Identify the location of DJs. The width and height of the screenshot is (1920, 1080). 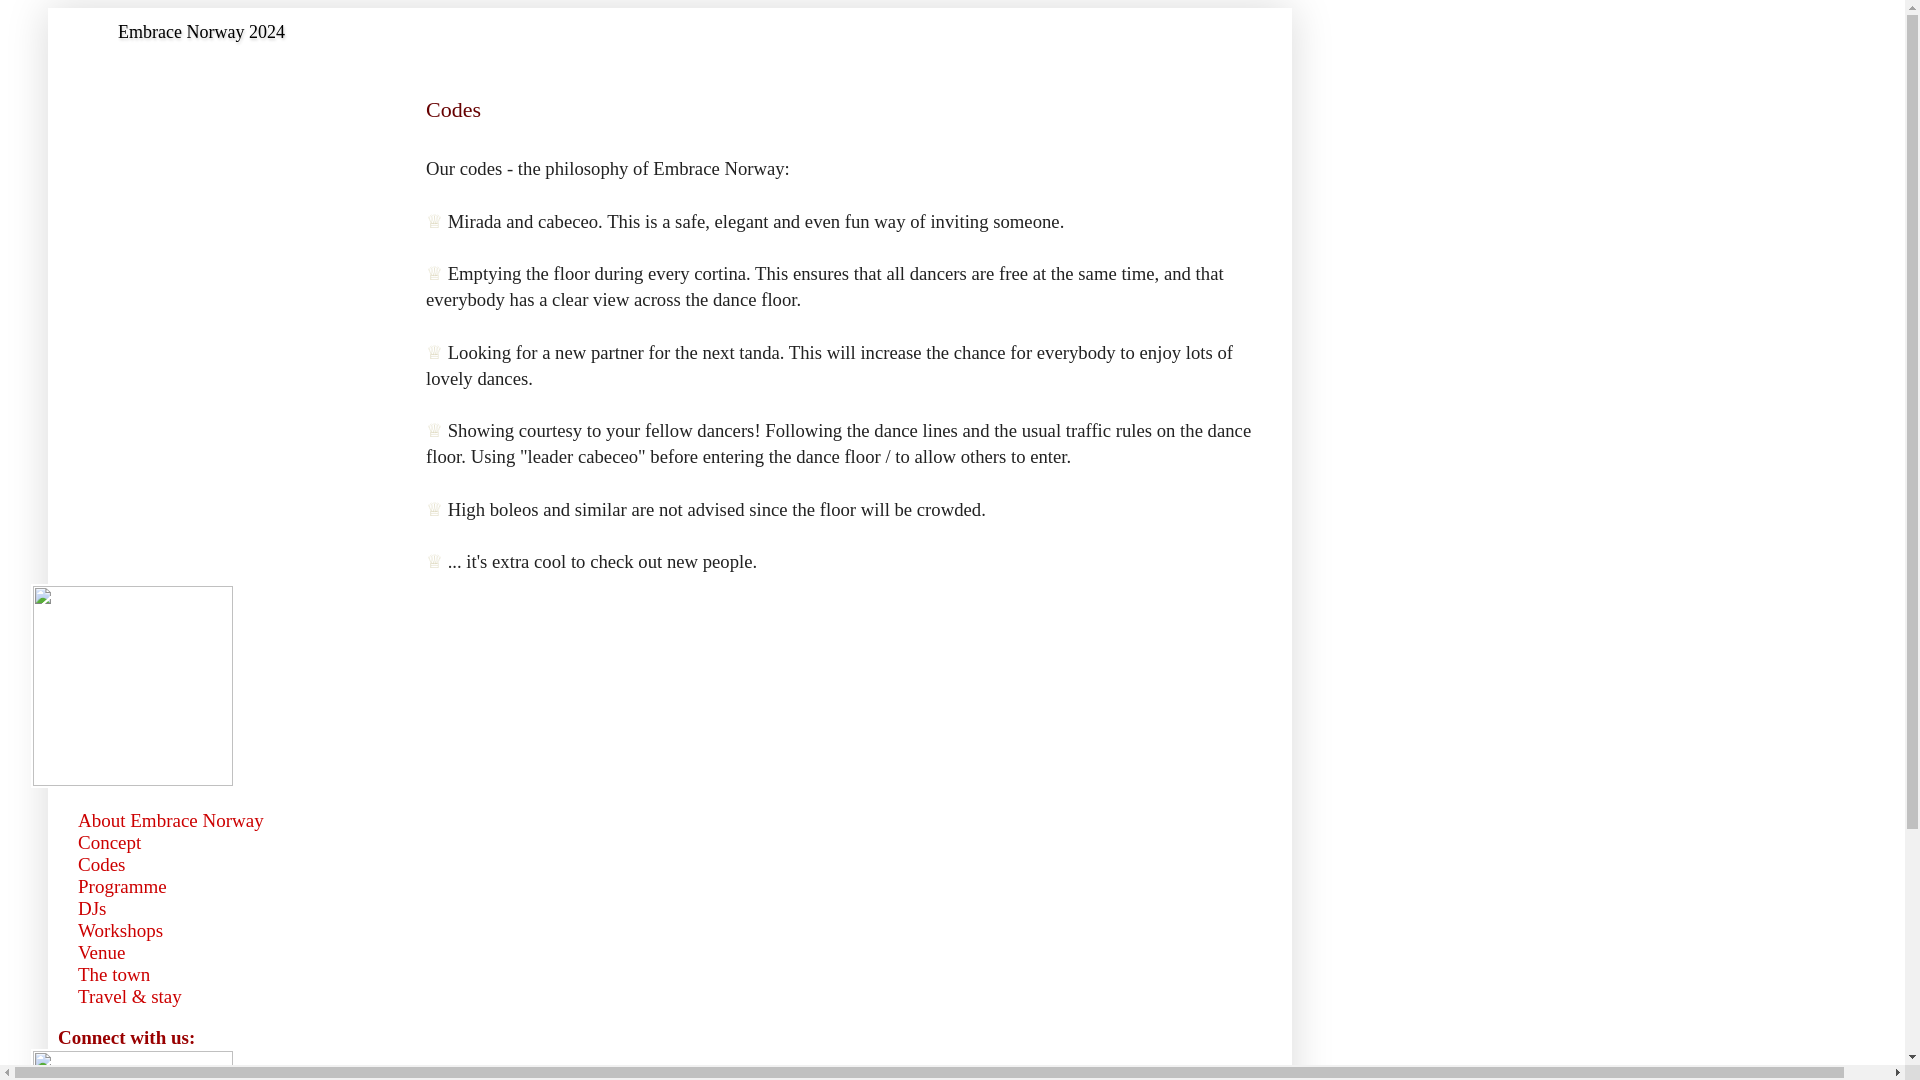
(92, 908).